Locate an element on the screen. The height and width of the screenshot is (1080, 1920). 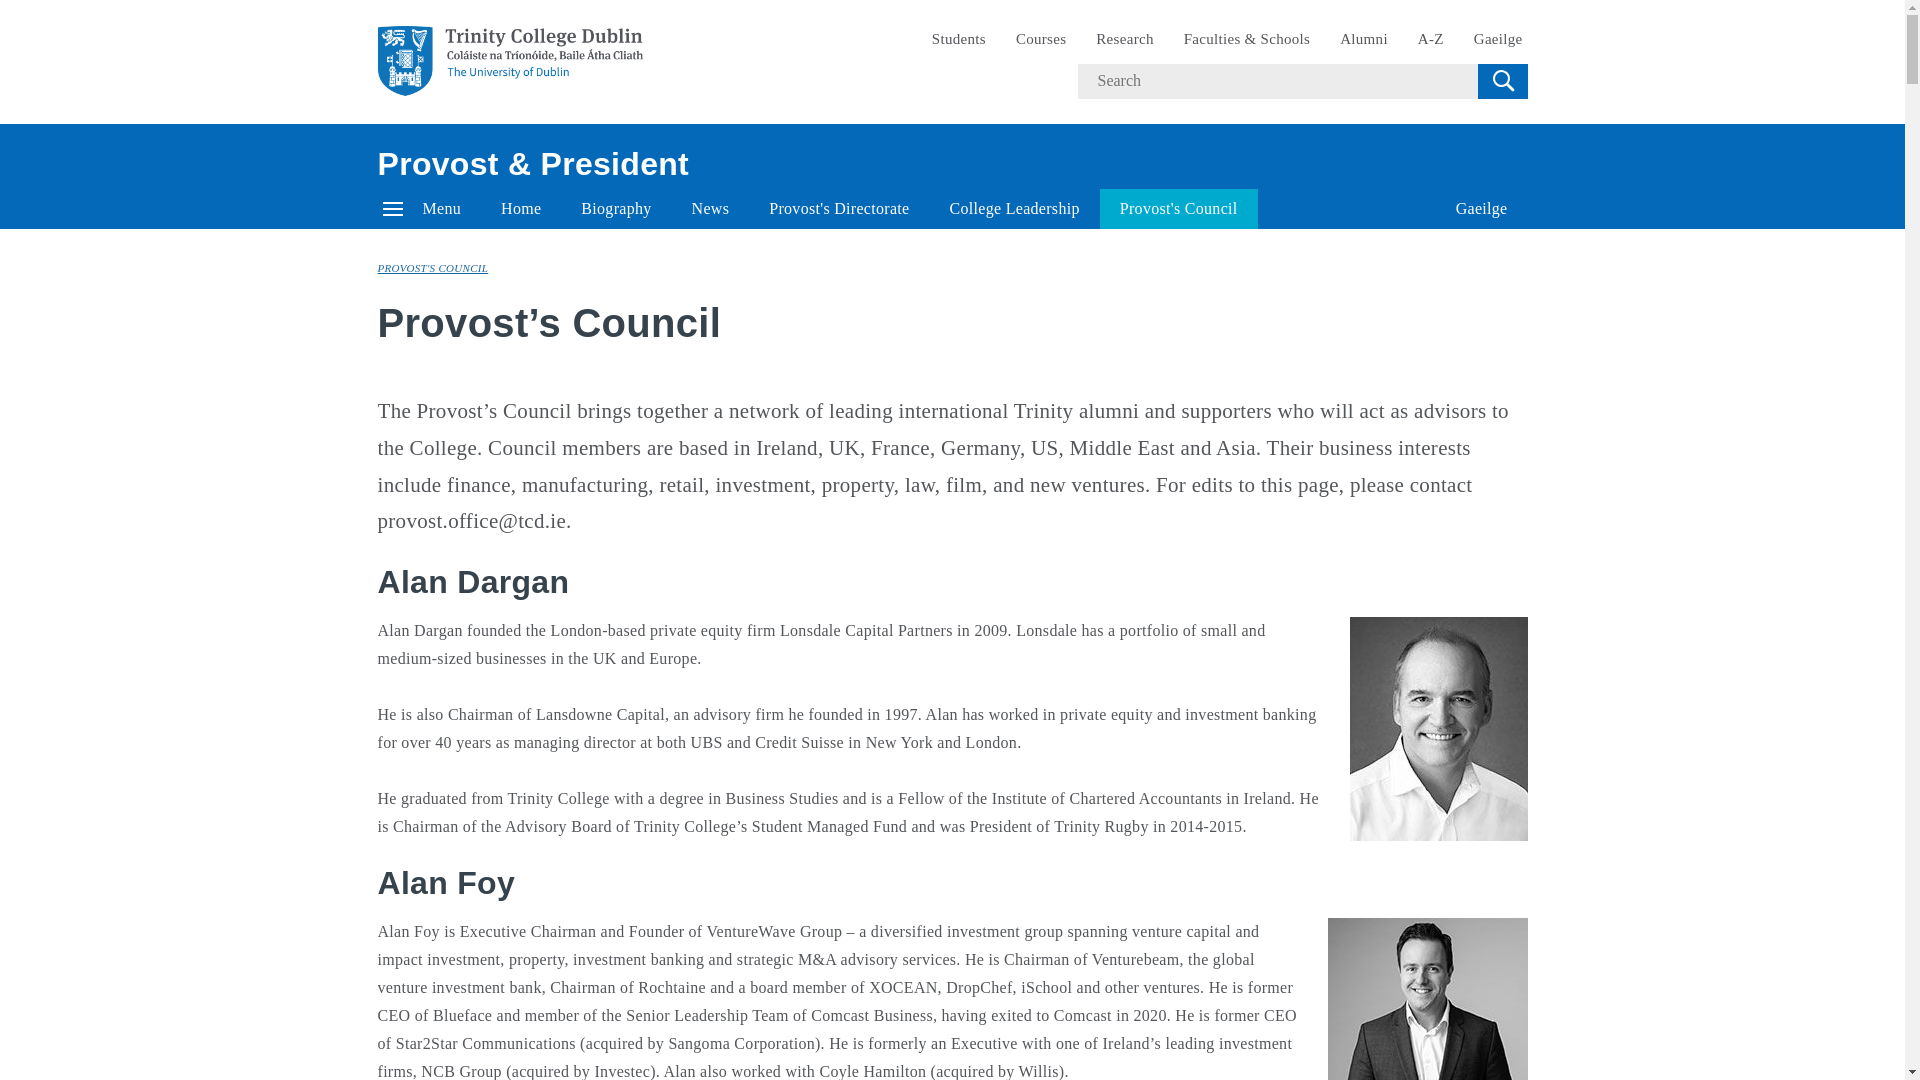
Biography is located at coordinates (615, 208).